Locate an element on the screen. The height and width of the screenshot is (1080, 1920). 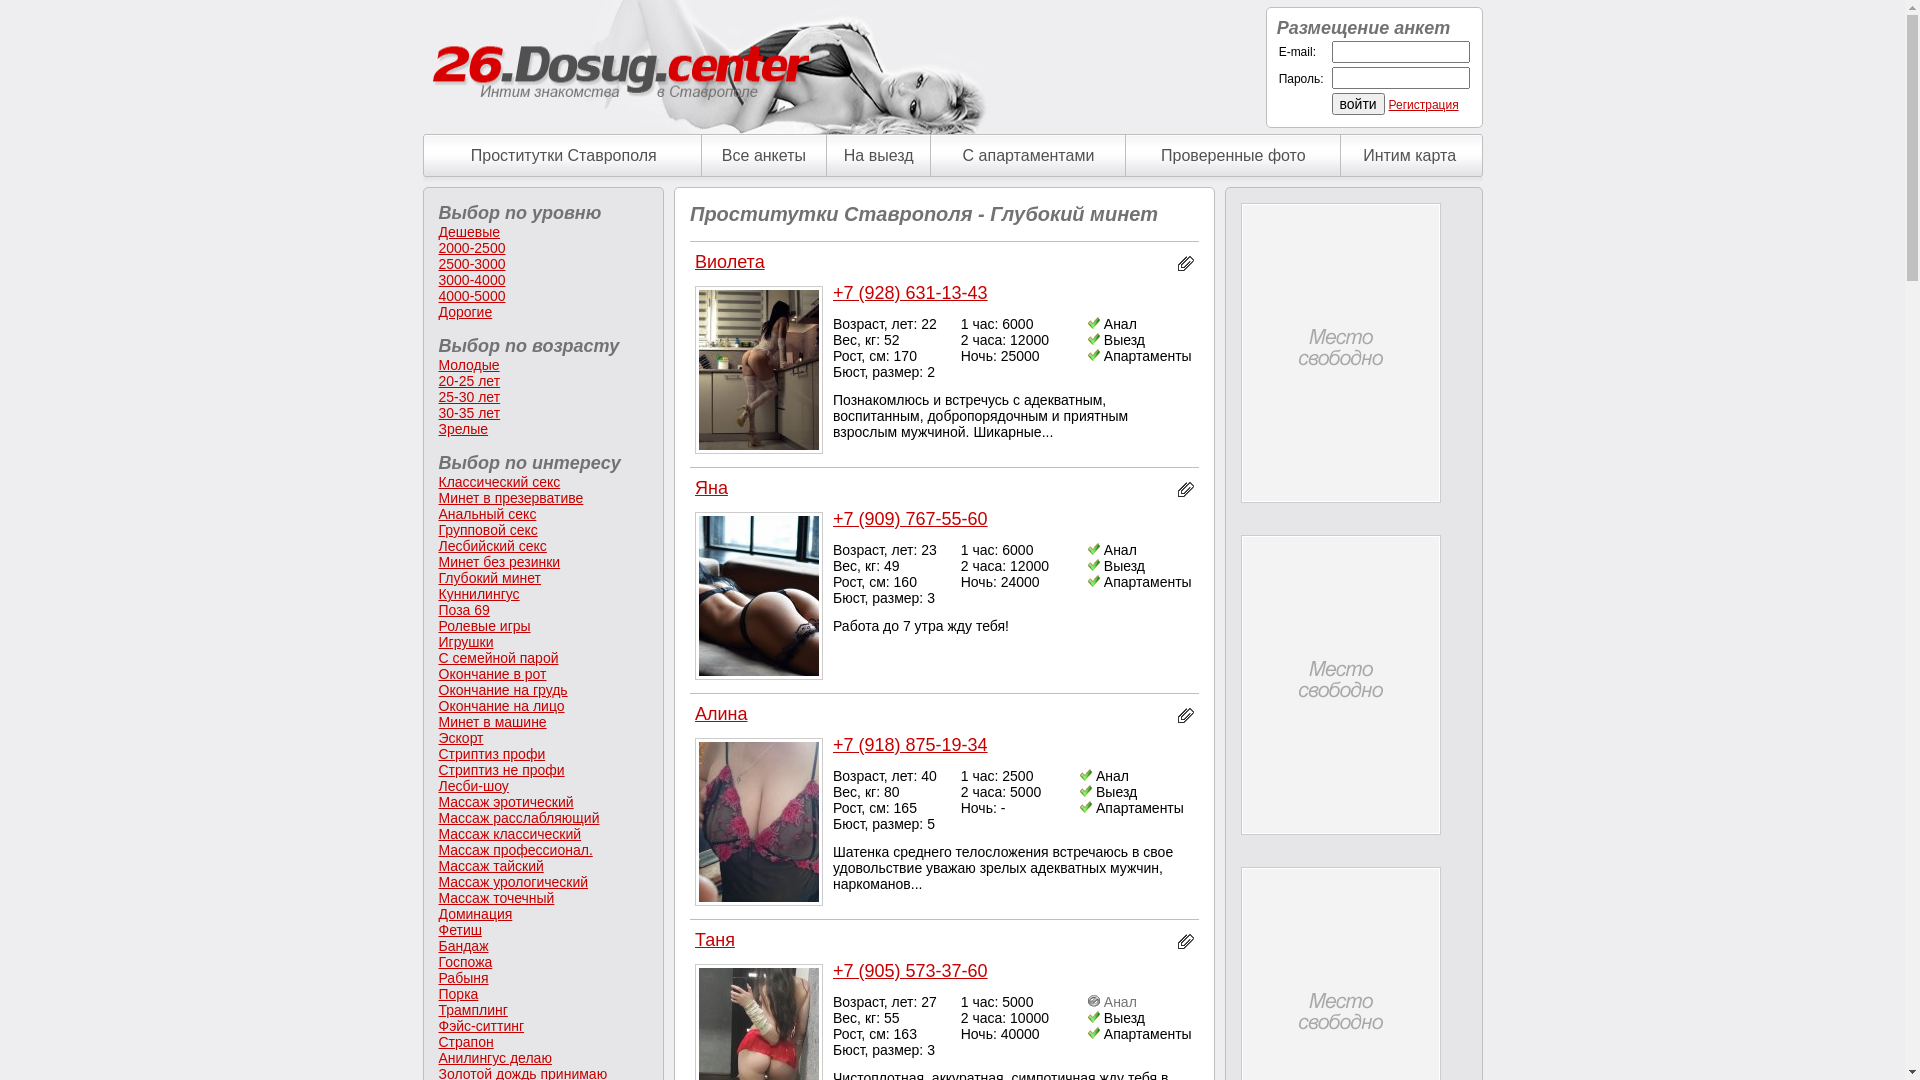
+7 (918) 875-19-34 is located at coordinates (910, 745).